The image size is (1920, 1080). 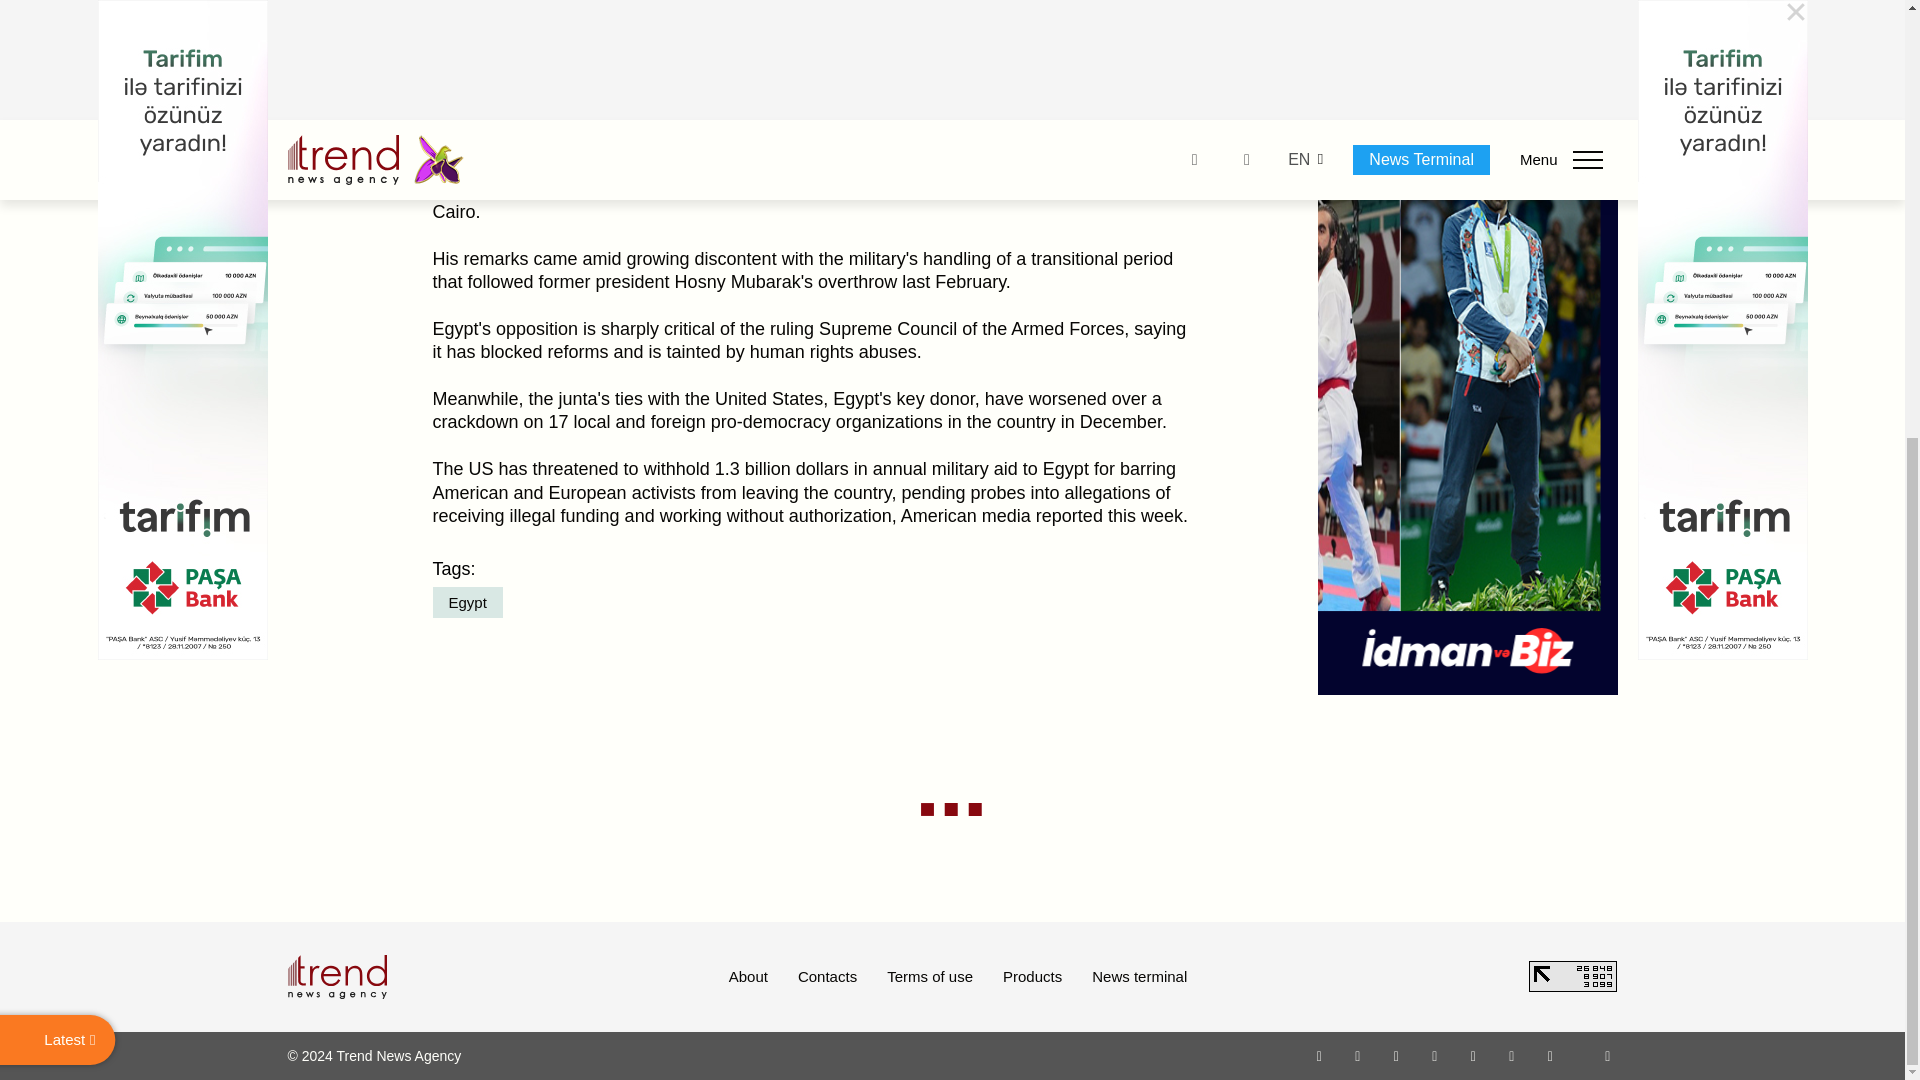 What do you see at coordinates (1550, 1055) in the screenshot?
I see `Android App` at bounding box center [1550, 1055].